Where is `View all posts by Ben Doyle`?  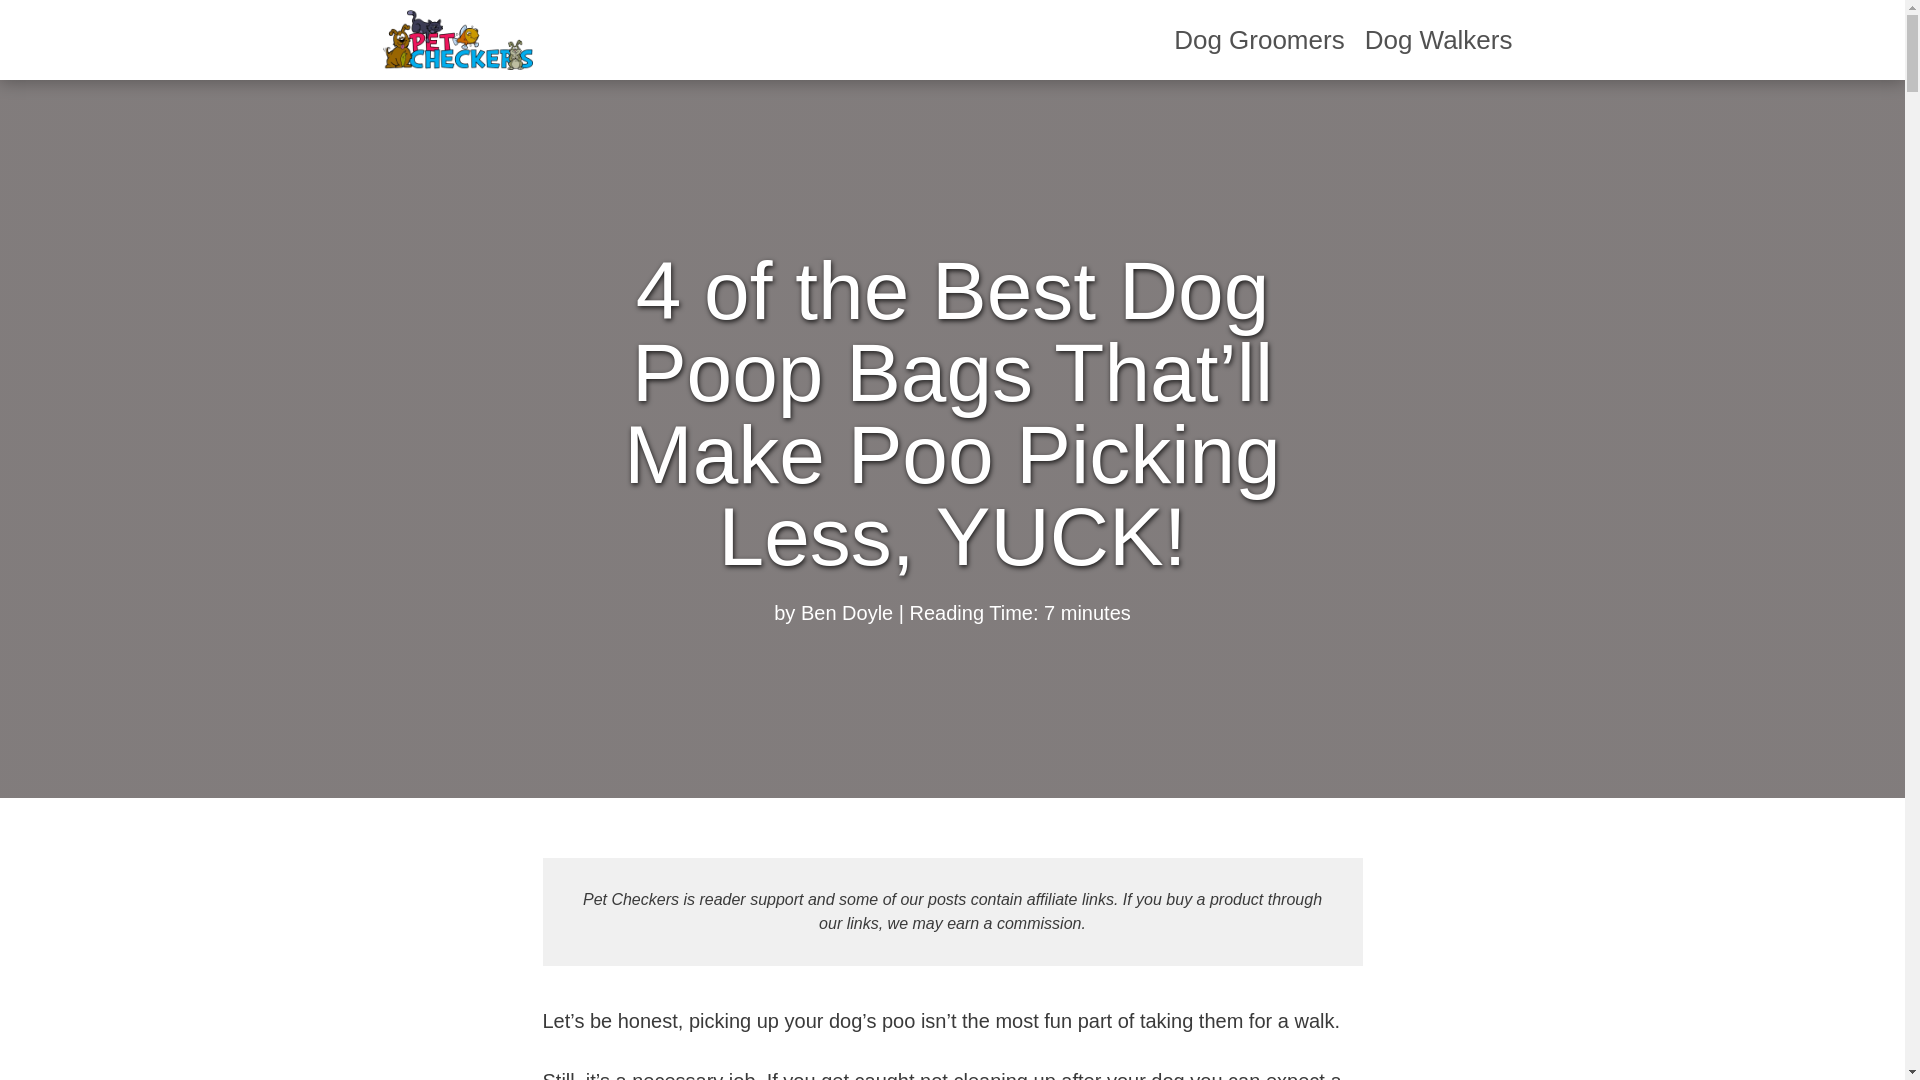
View all posts by Ben Doyle is located at coordinates (846, 612).